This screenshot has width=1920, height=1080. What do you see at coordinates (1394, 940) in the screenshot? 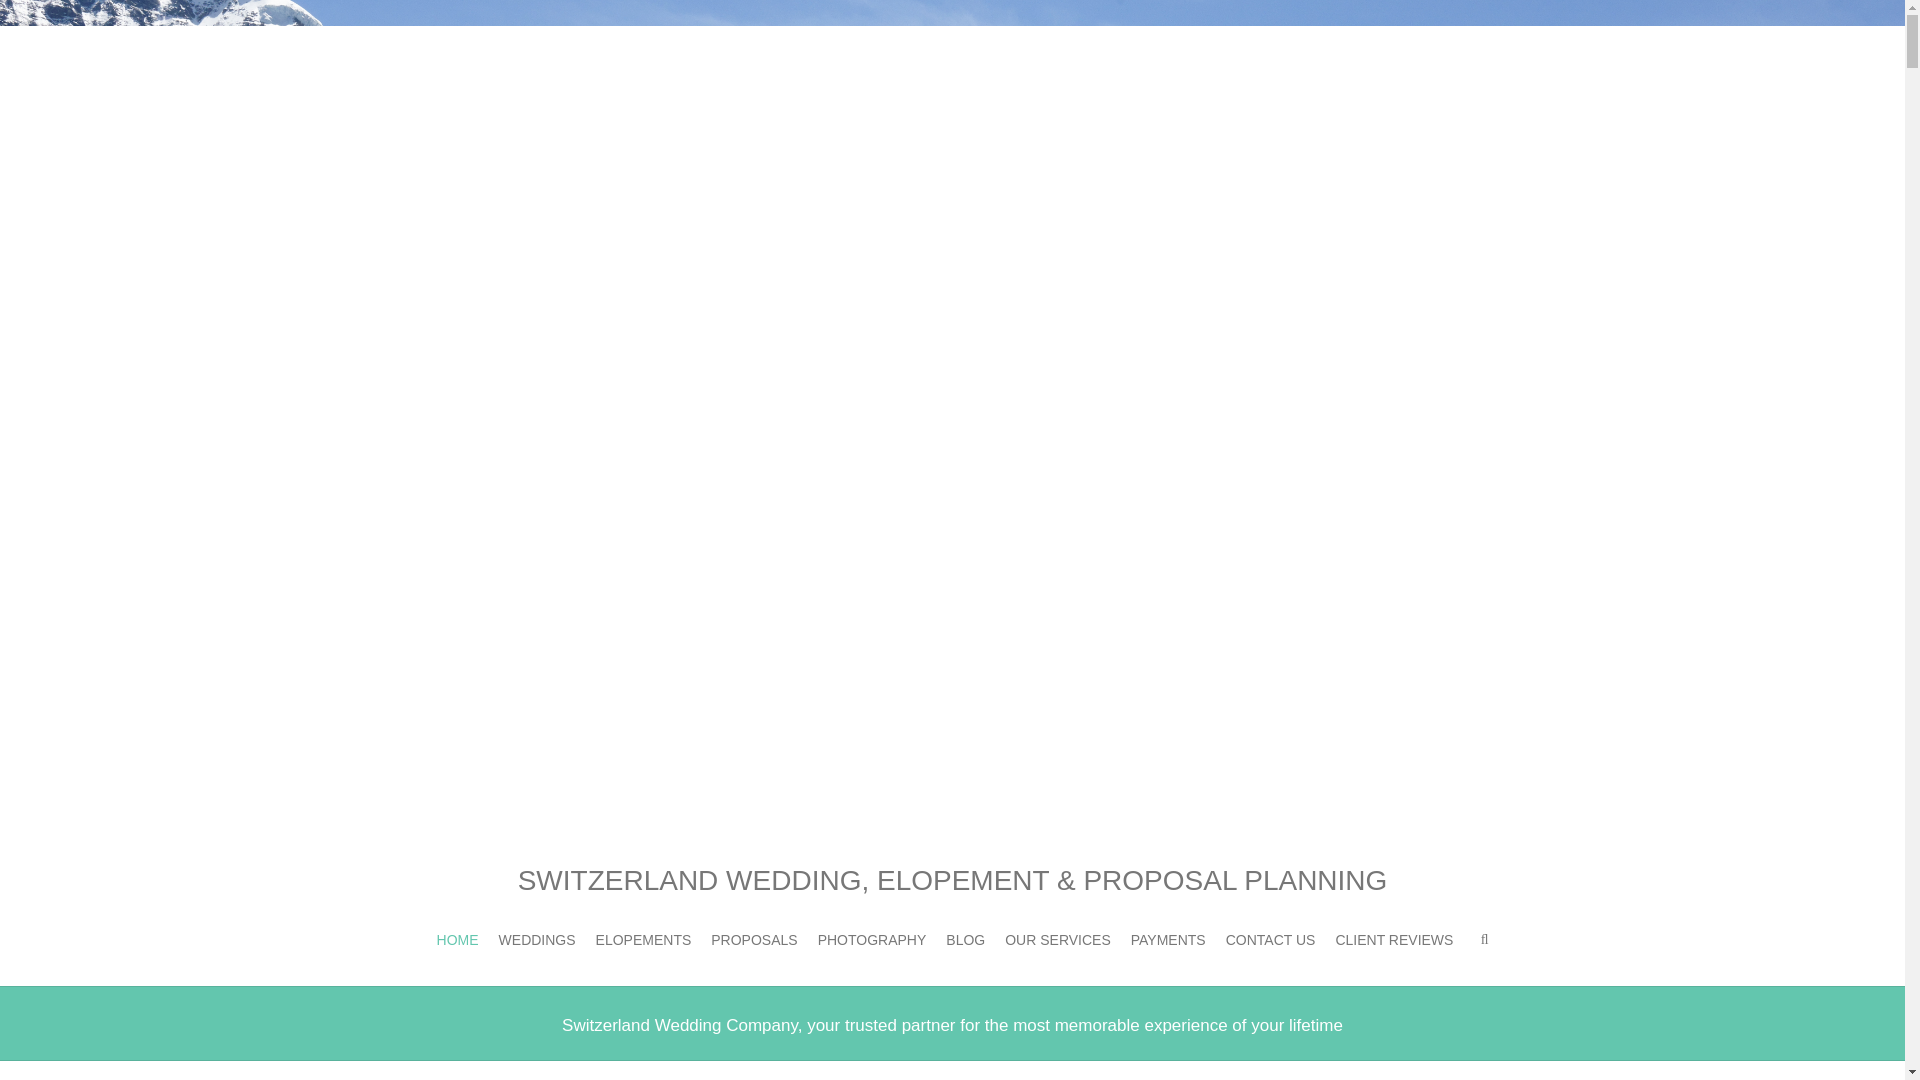
I see `CLIENT REVIEWS` at bounding box center [1394, 940].